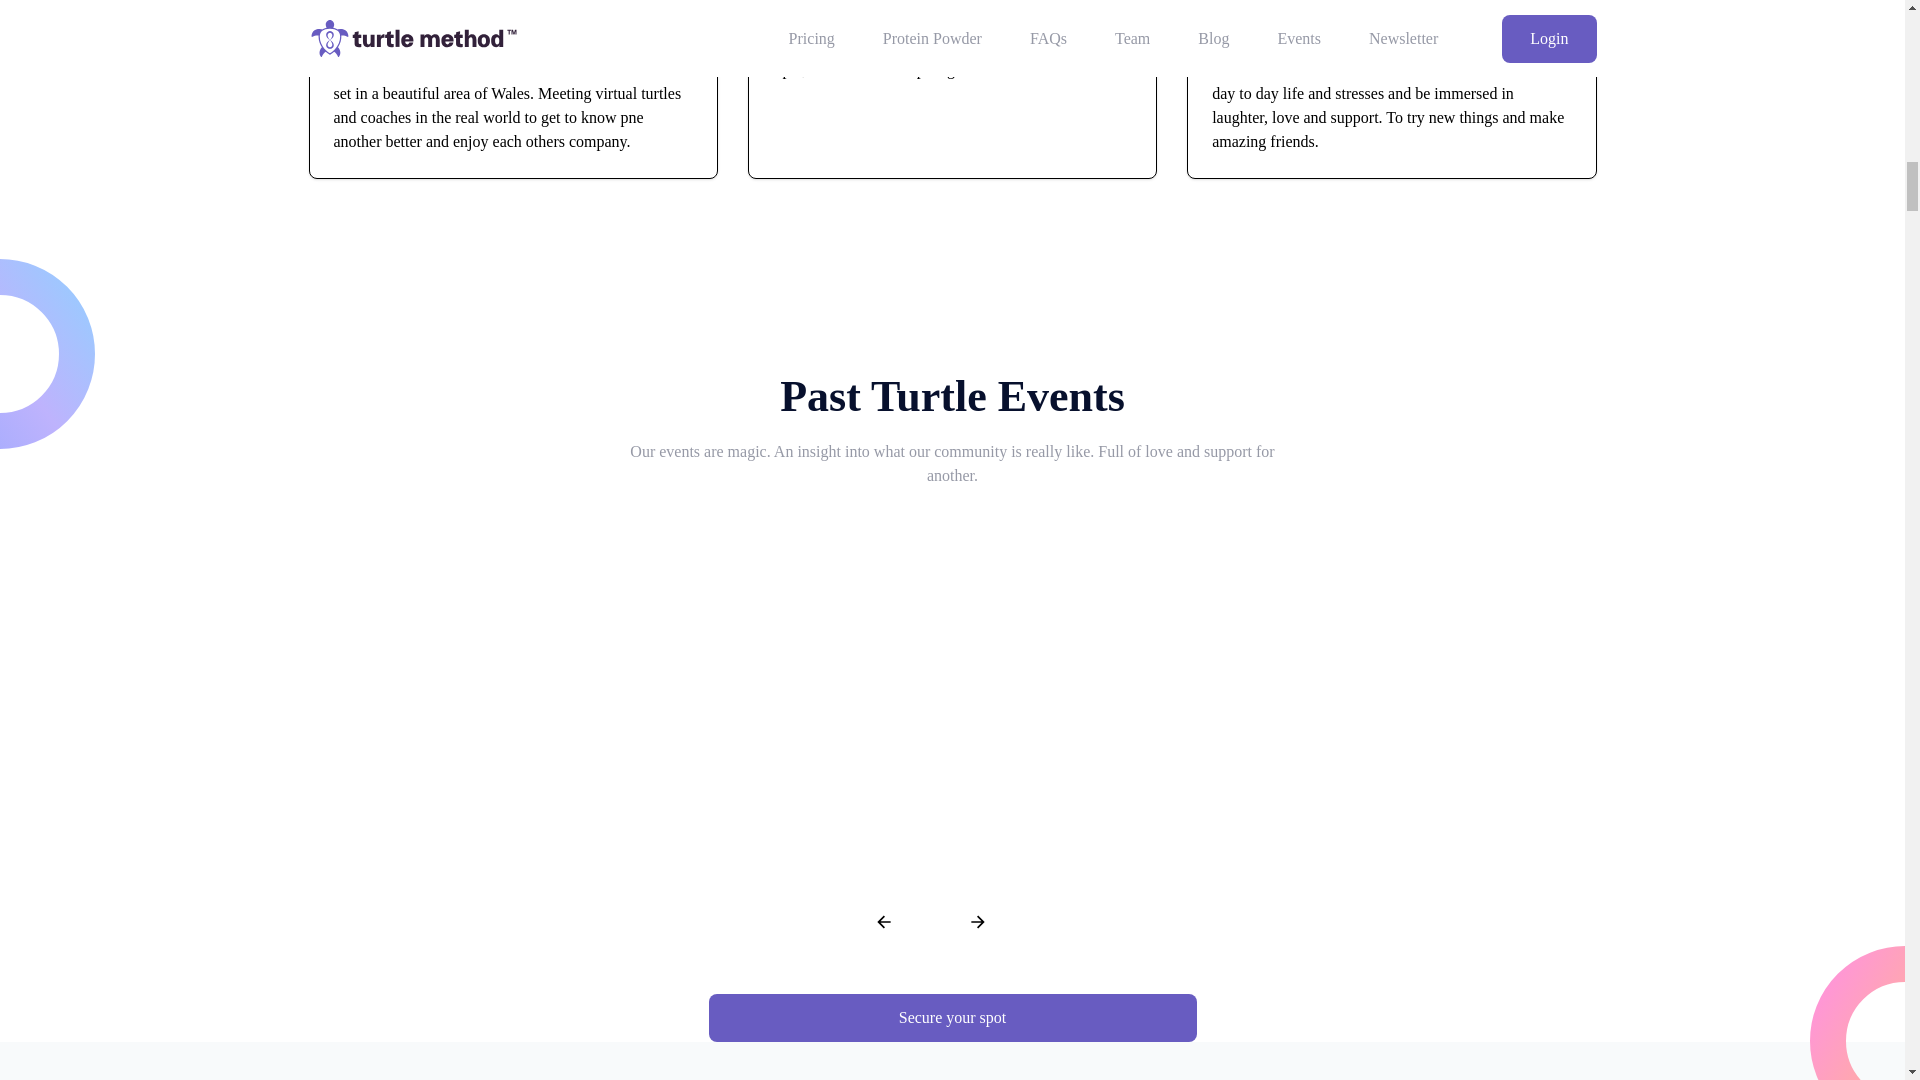 The width and height of the screenshot is (1920, 1080). I want to click on Vimeo, so click(508, 688).